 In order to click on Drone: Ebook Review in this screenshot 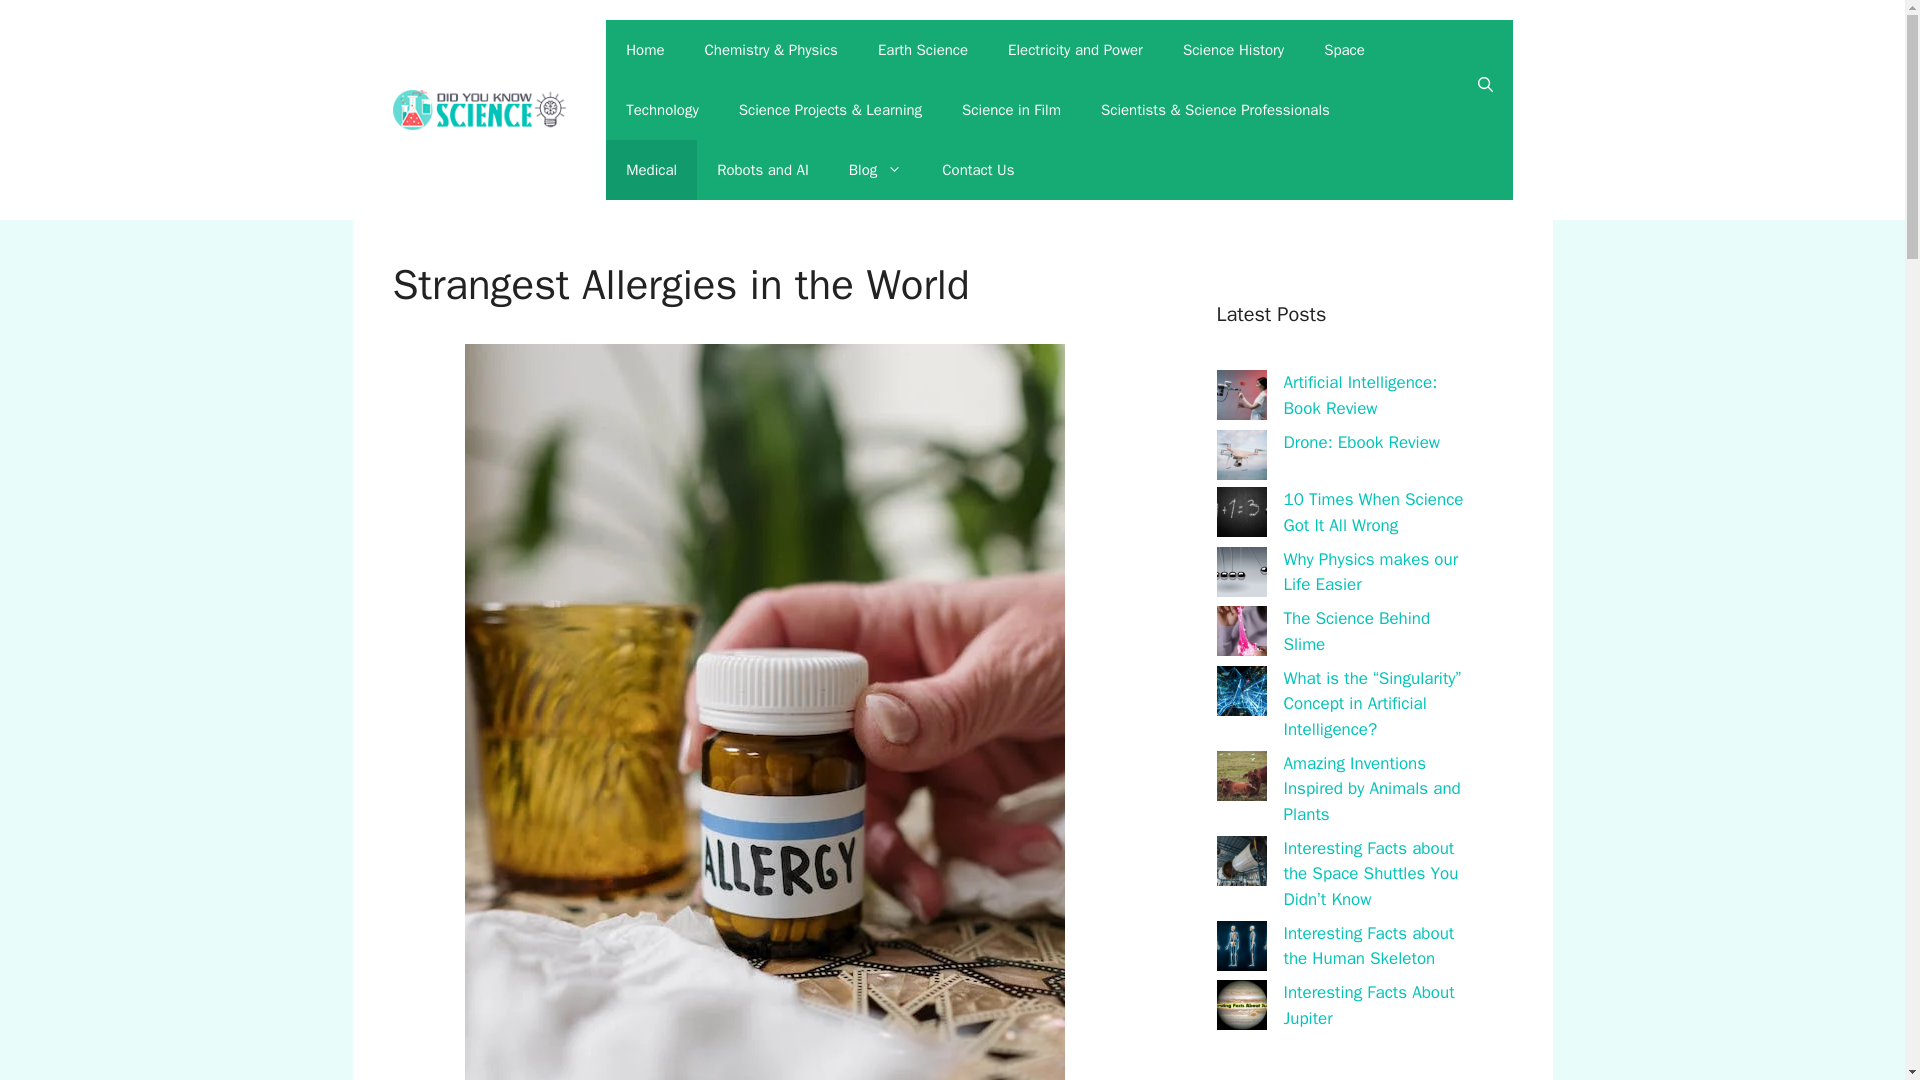, I will do `click(1362, 442)`.